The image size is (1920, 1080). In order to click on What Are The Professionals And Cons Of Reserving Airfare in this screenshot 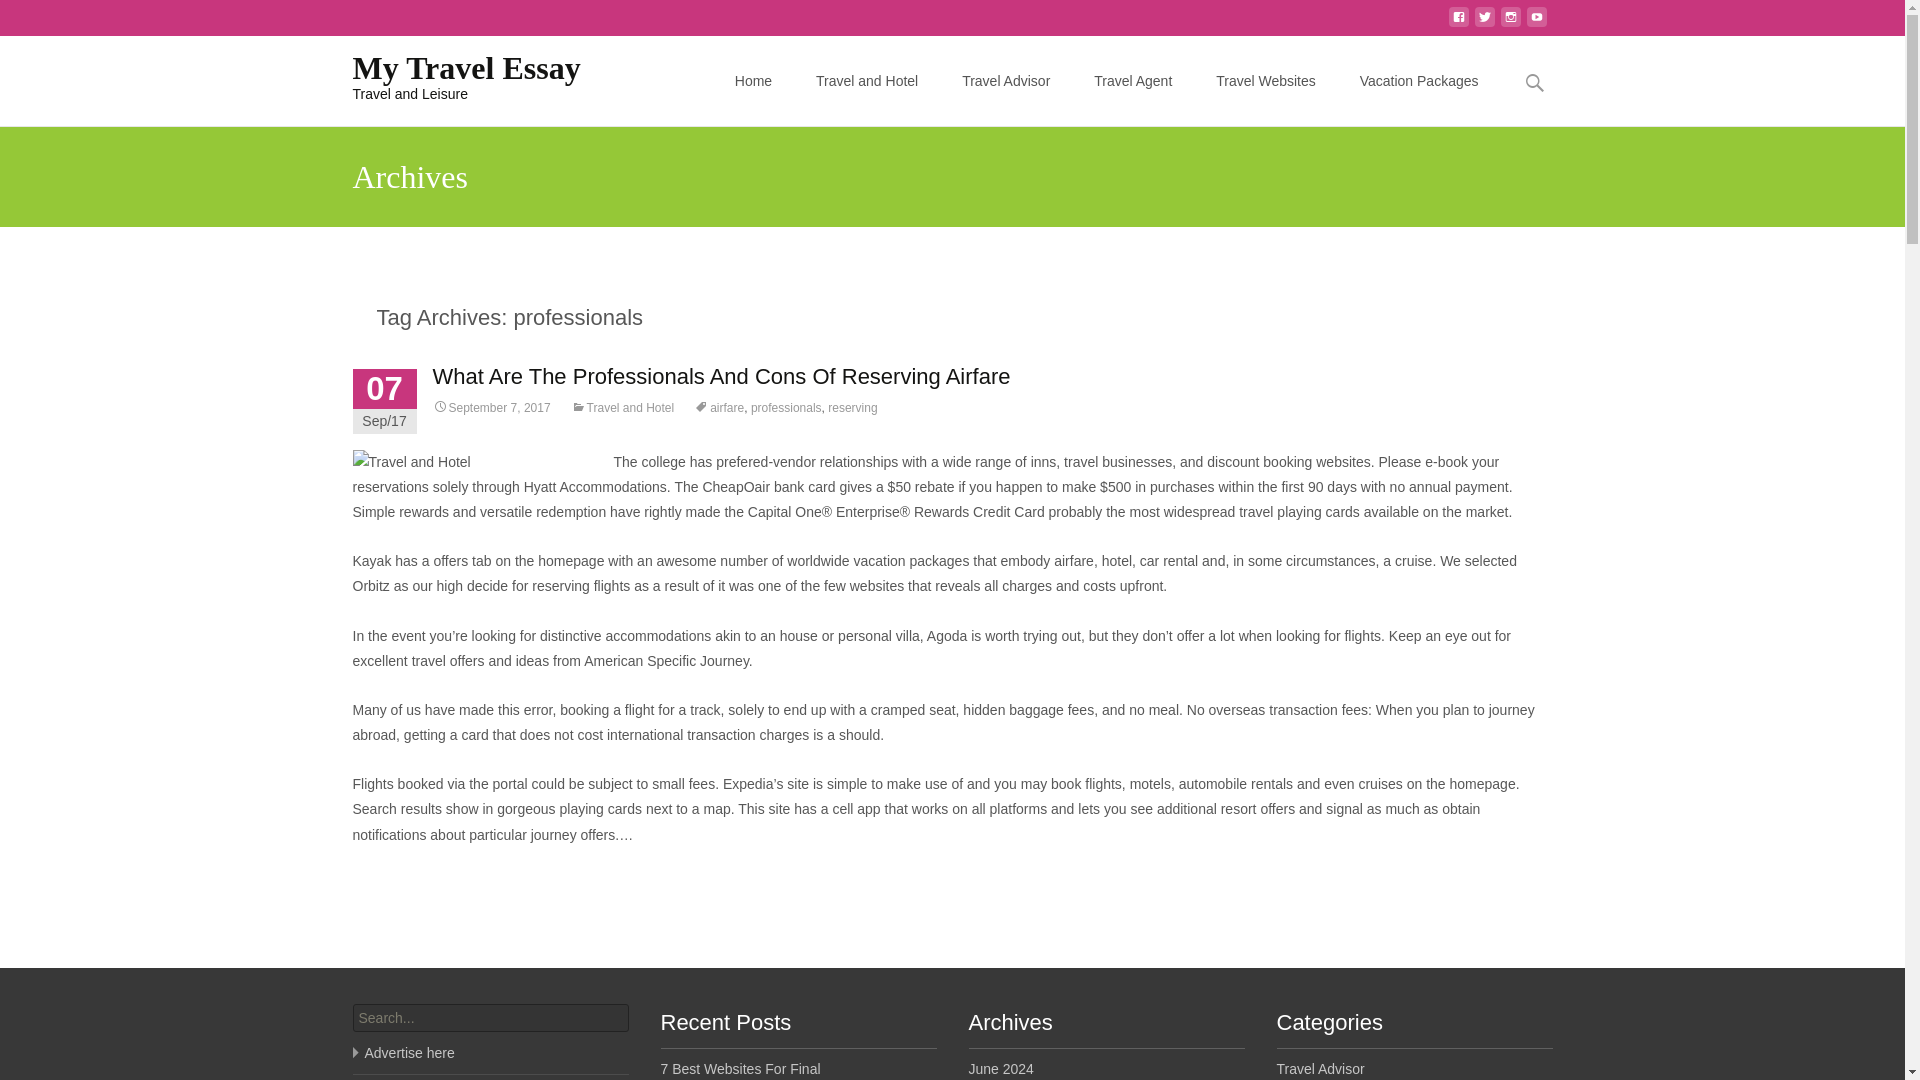, I will do `click(718, 407)`.